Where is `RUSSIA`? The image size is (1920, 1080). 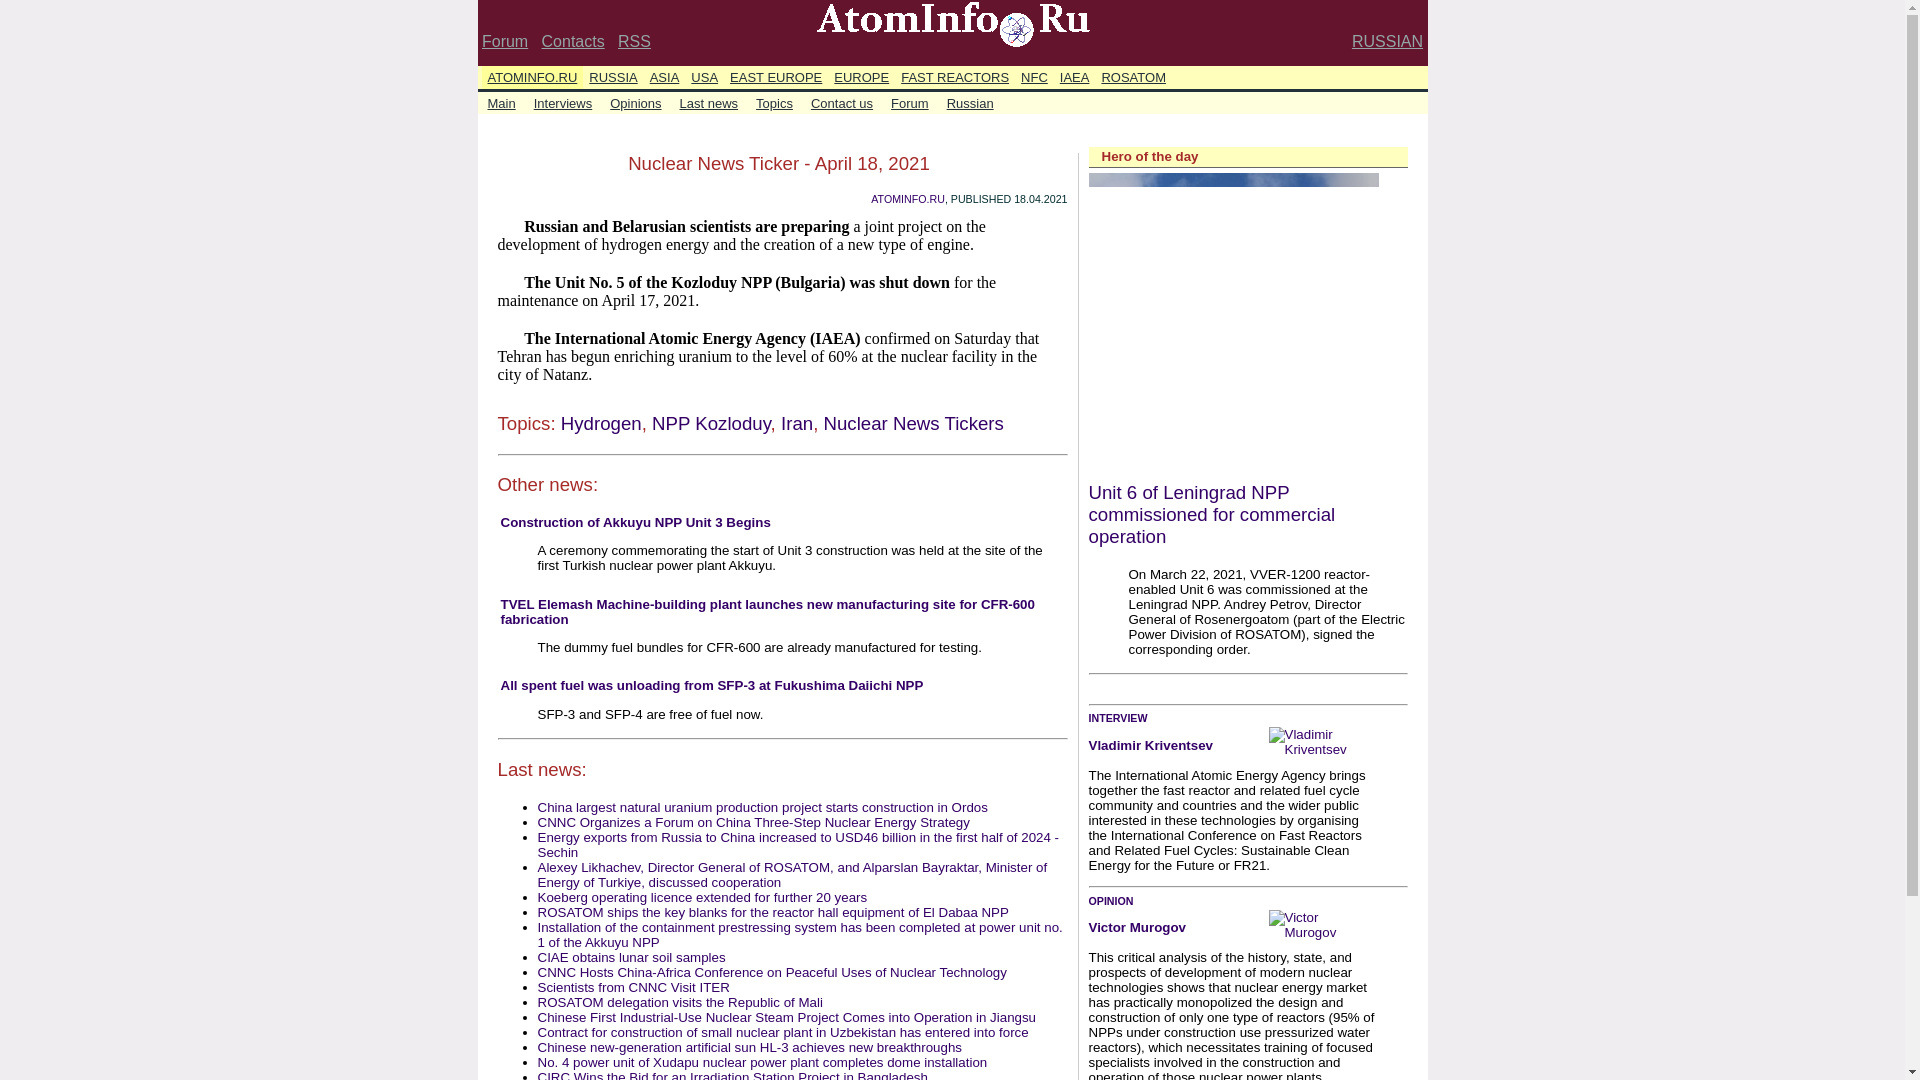
RUSSIA is located at coordinates (613, 76).